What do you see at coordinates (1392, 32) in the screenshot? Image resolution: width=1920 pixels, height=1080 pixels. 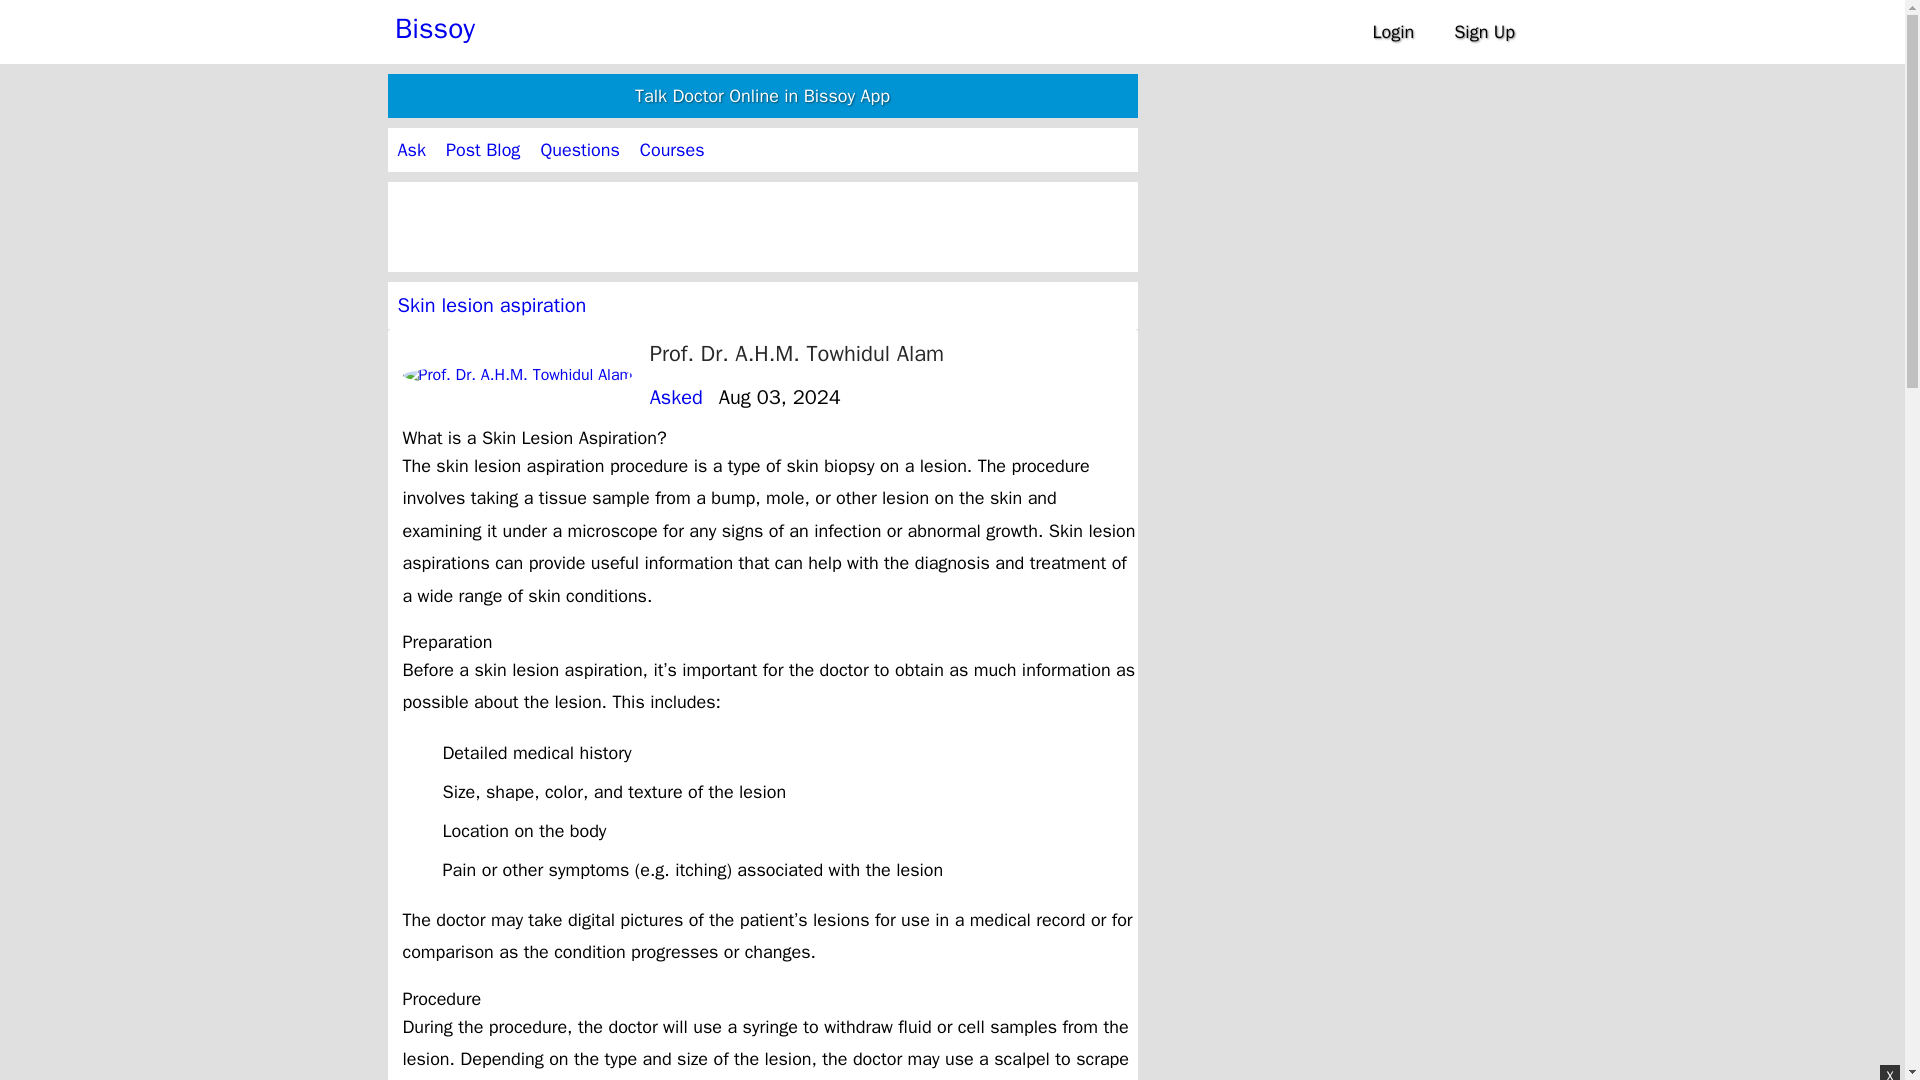 I see `Login` at bounding box center [1392, 32].